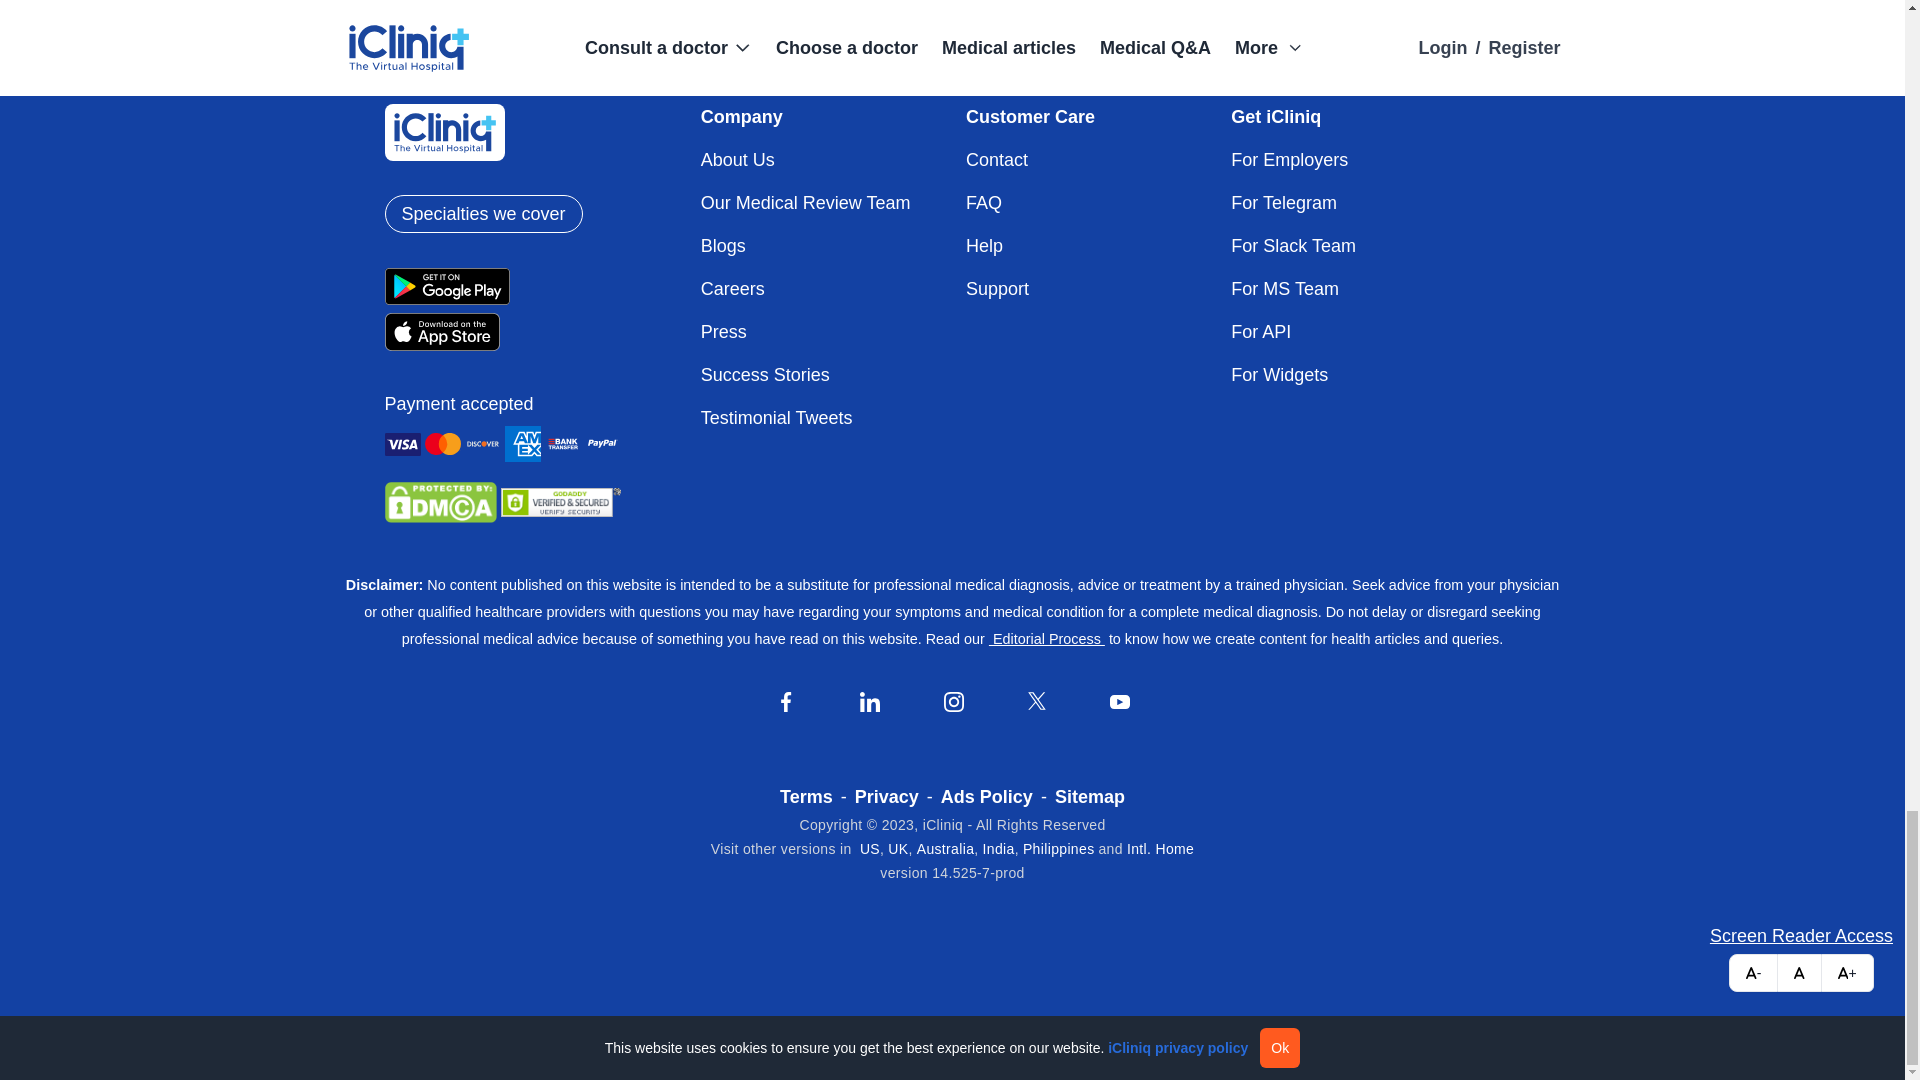  Describe the element at coordinates (898, 849) in the screenshot. I see `iCliniq UK` at that location.